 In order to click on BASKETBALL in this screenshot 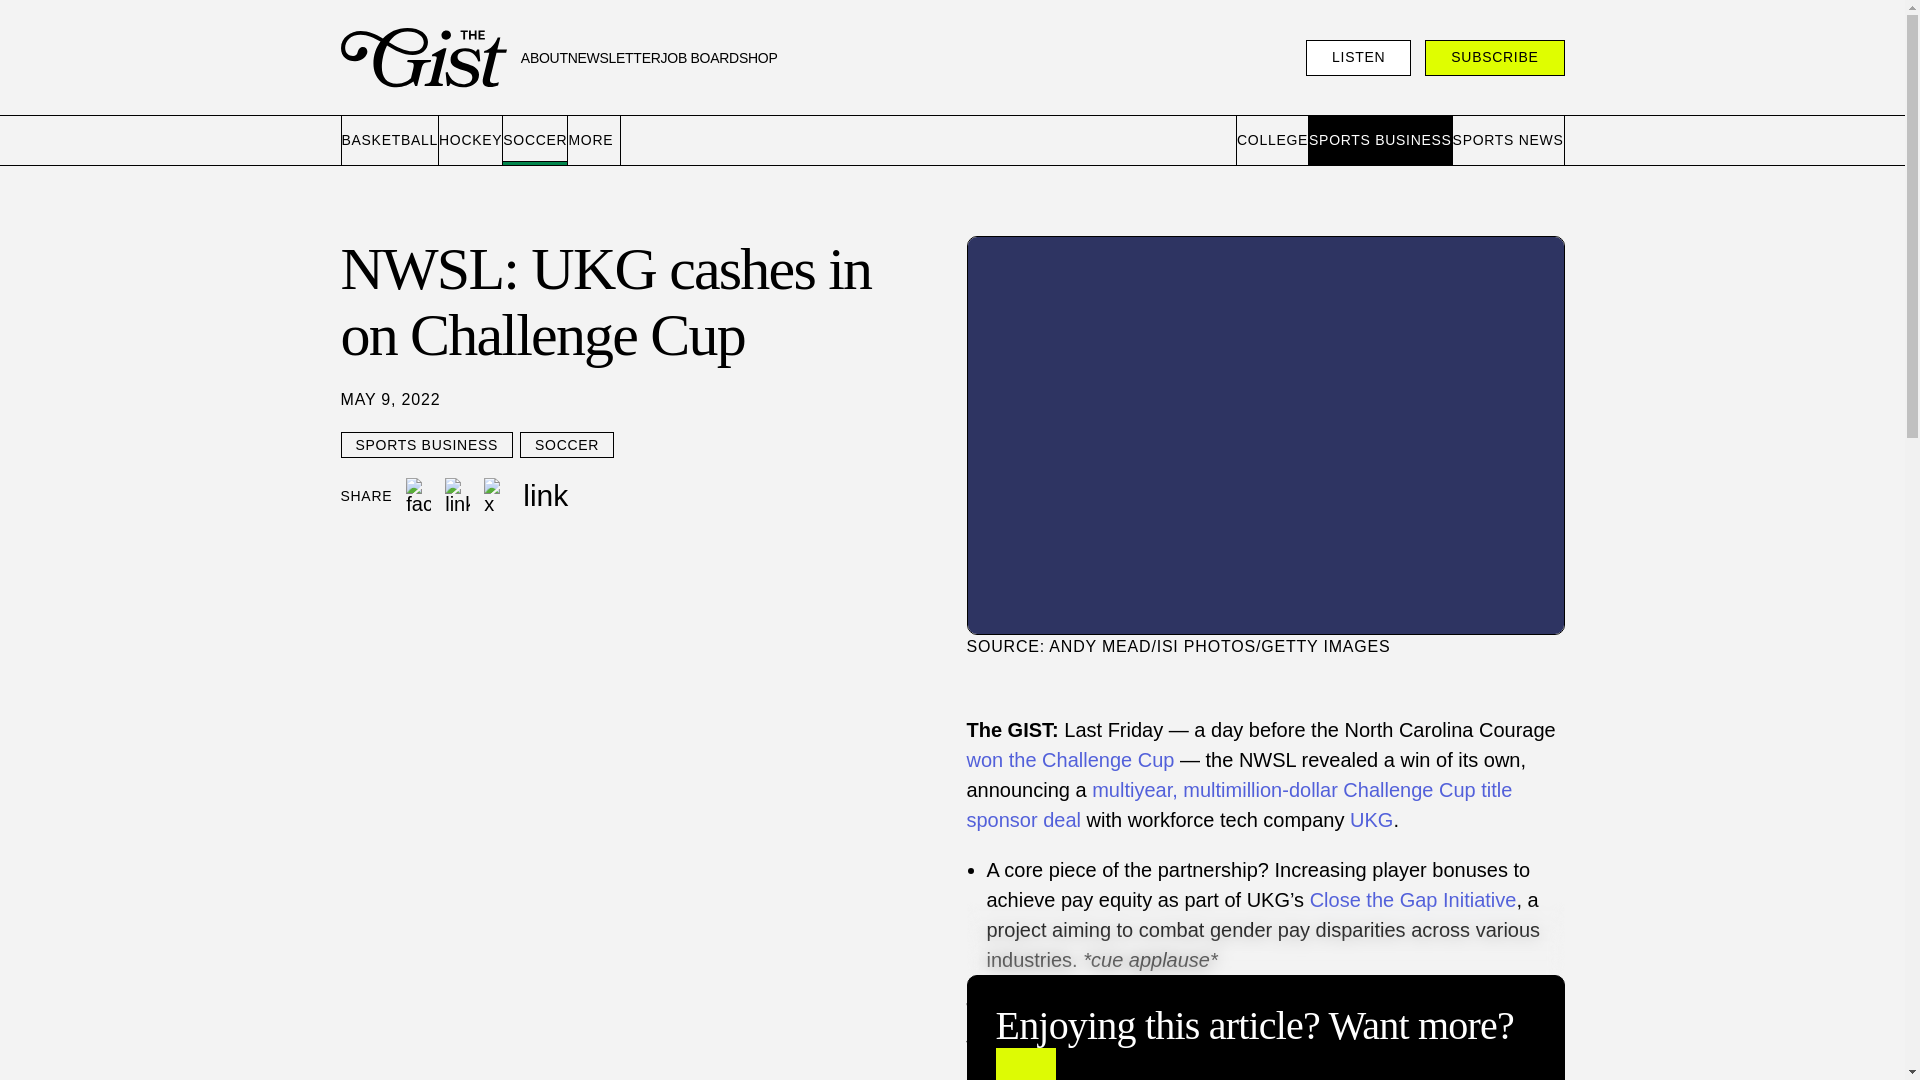, I will do `click(390, 140)`.